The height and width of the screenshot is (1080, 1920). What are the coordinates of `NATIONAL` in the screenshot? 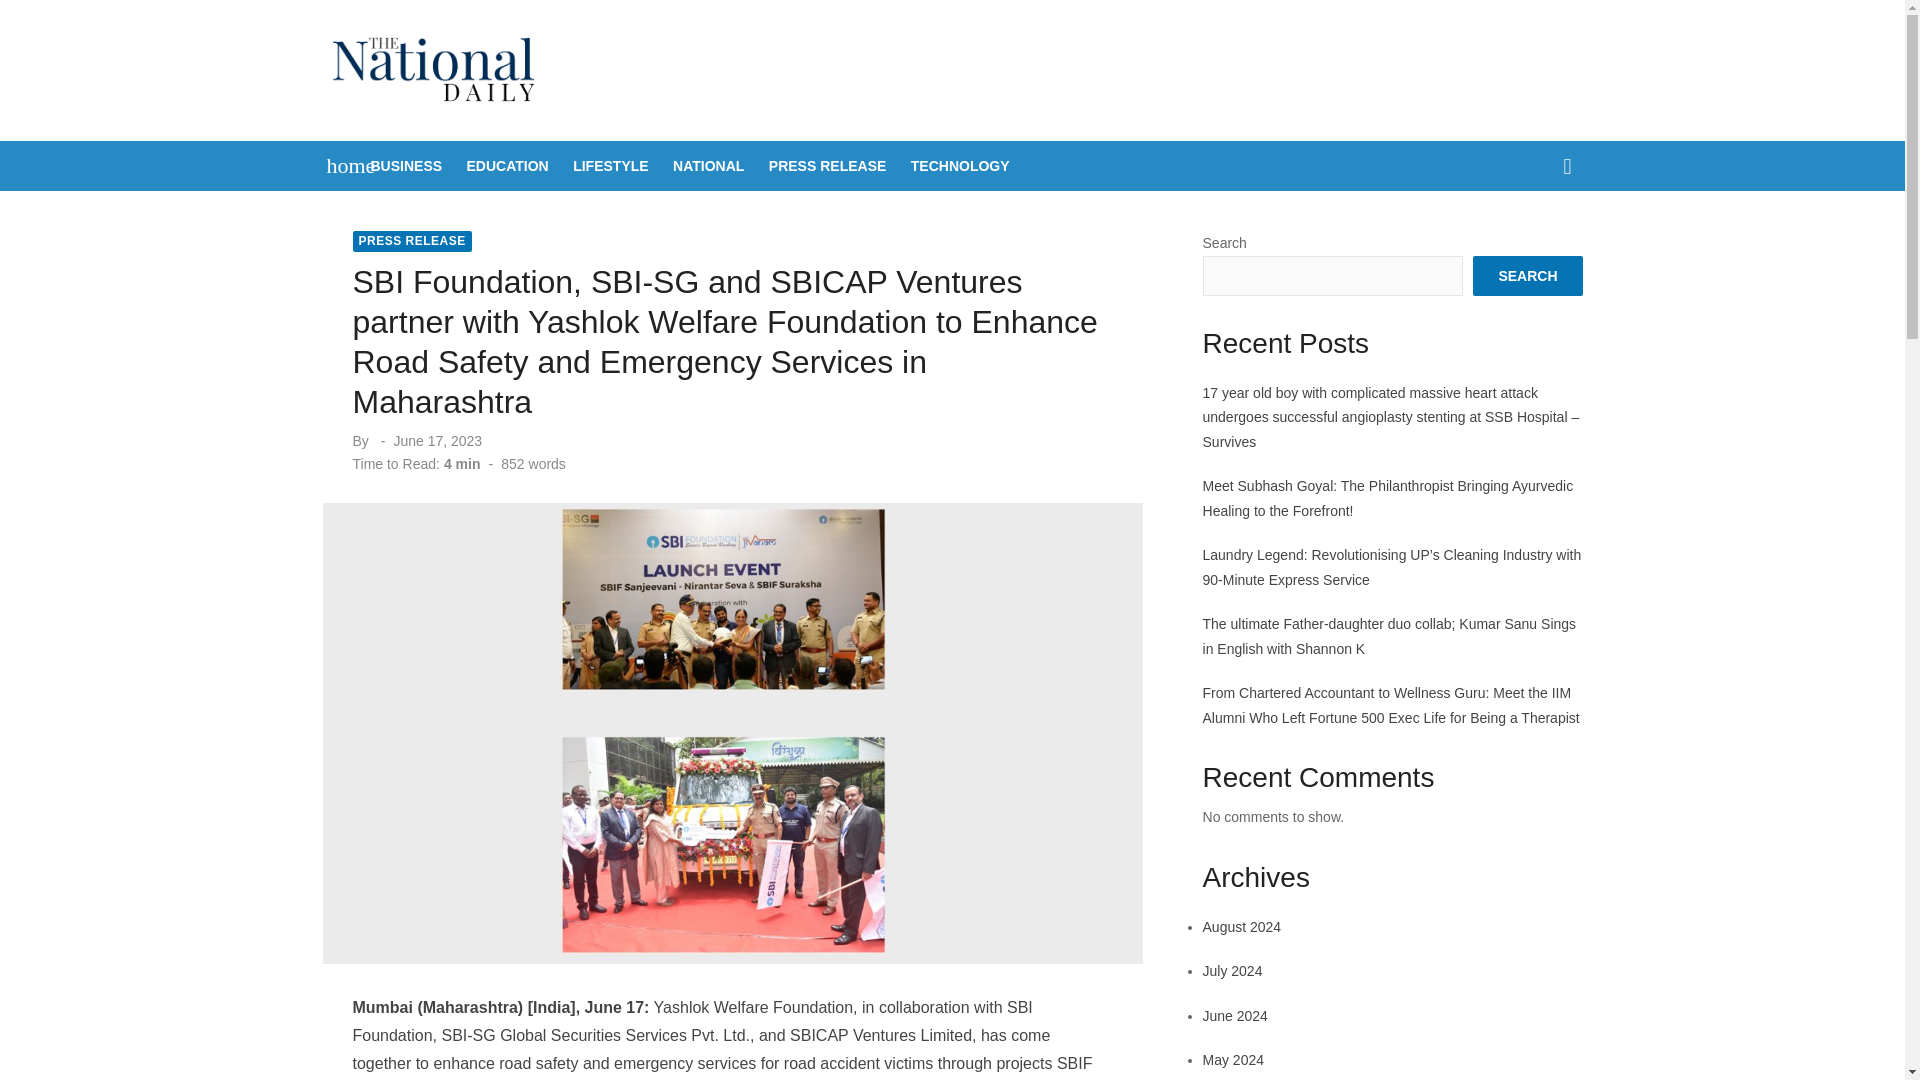 It's located at (708, 166).